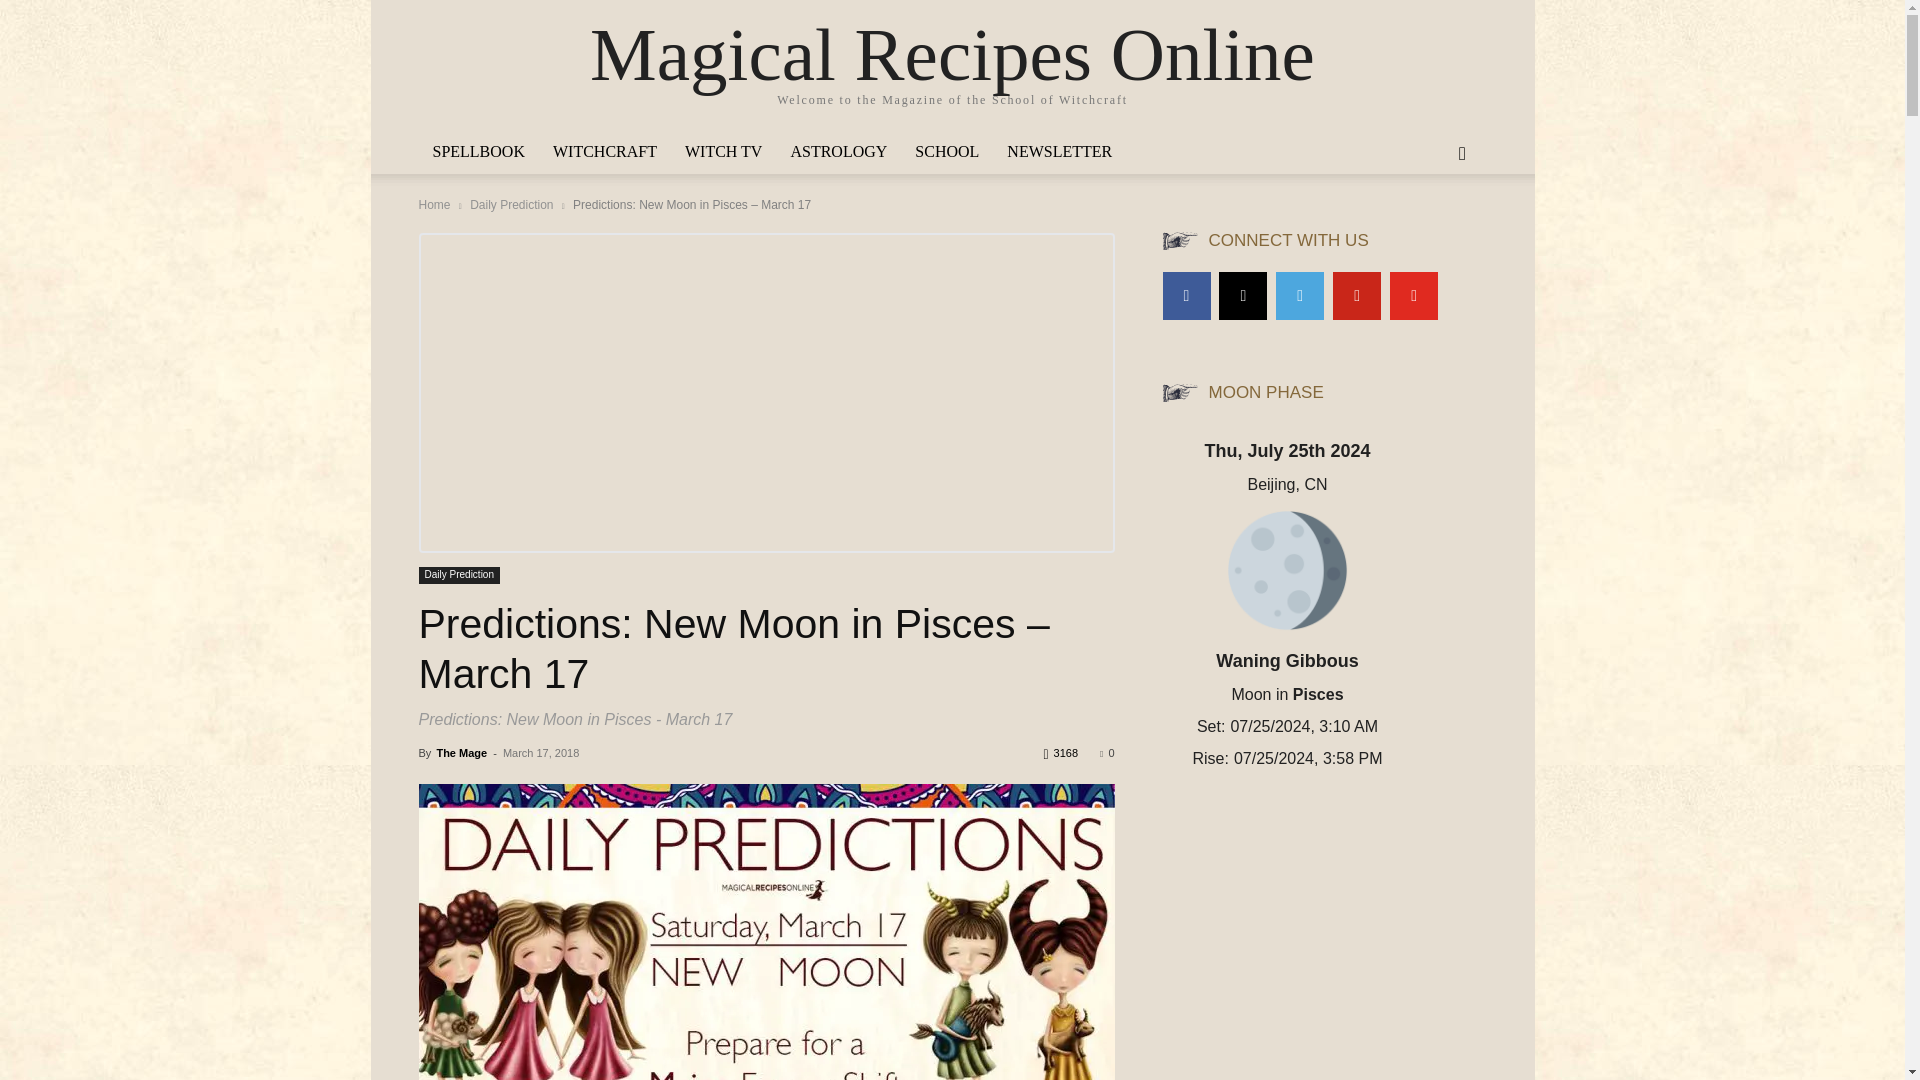 The image size is (1920, 1080). I want to click on Twitter, so click(1300, 296).